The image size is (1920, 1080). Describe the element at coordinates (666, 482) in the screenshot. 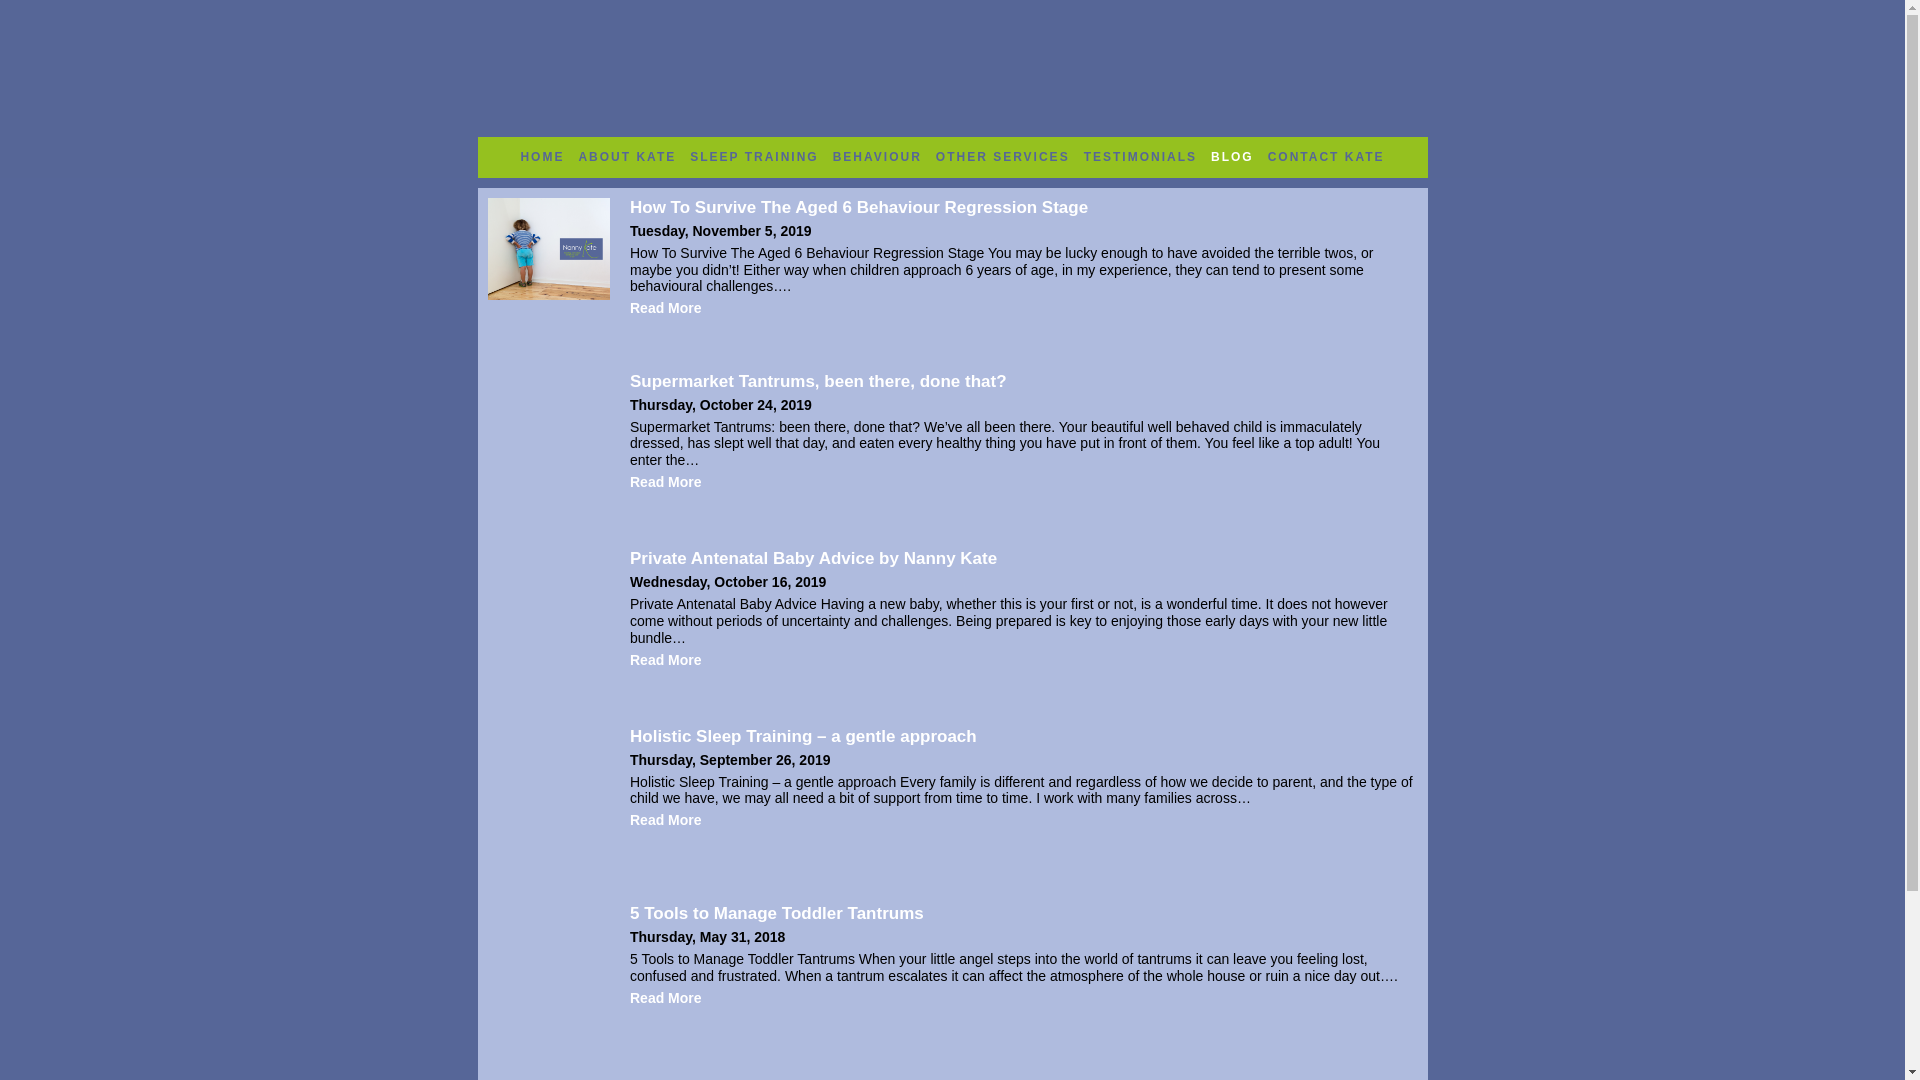

I see `Read More` at that location.